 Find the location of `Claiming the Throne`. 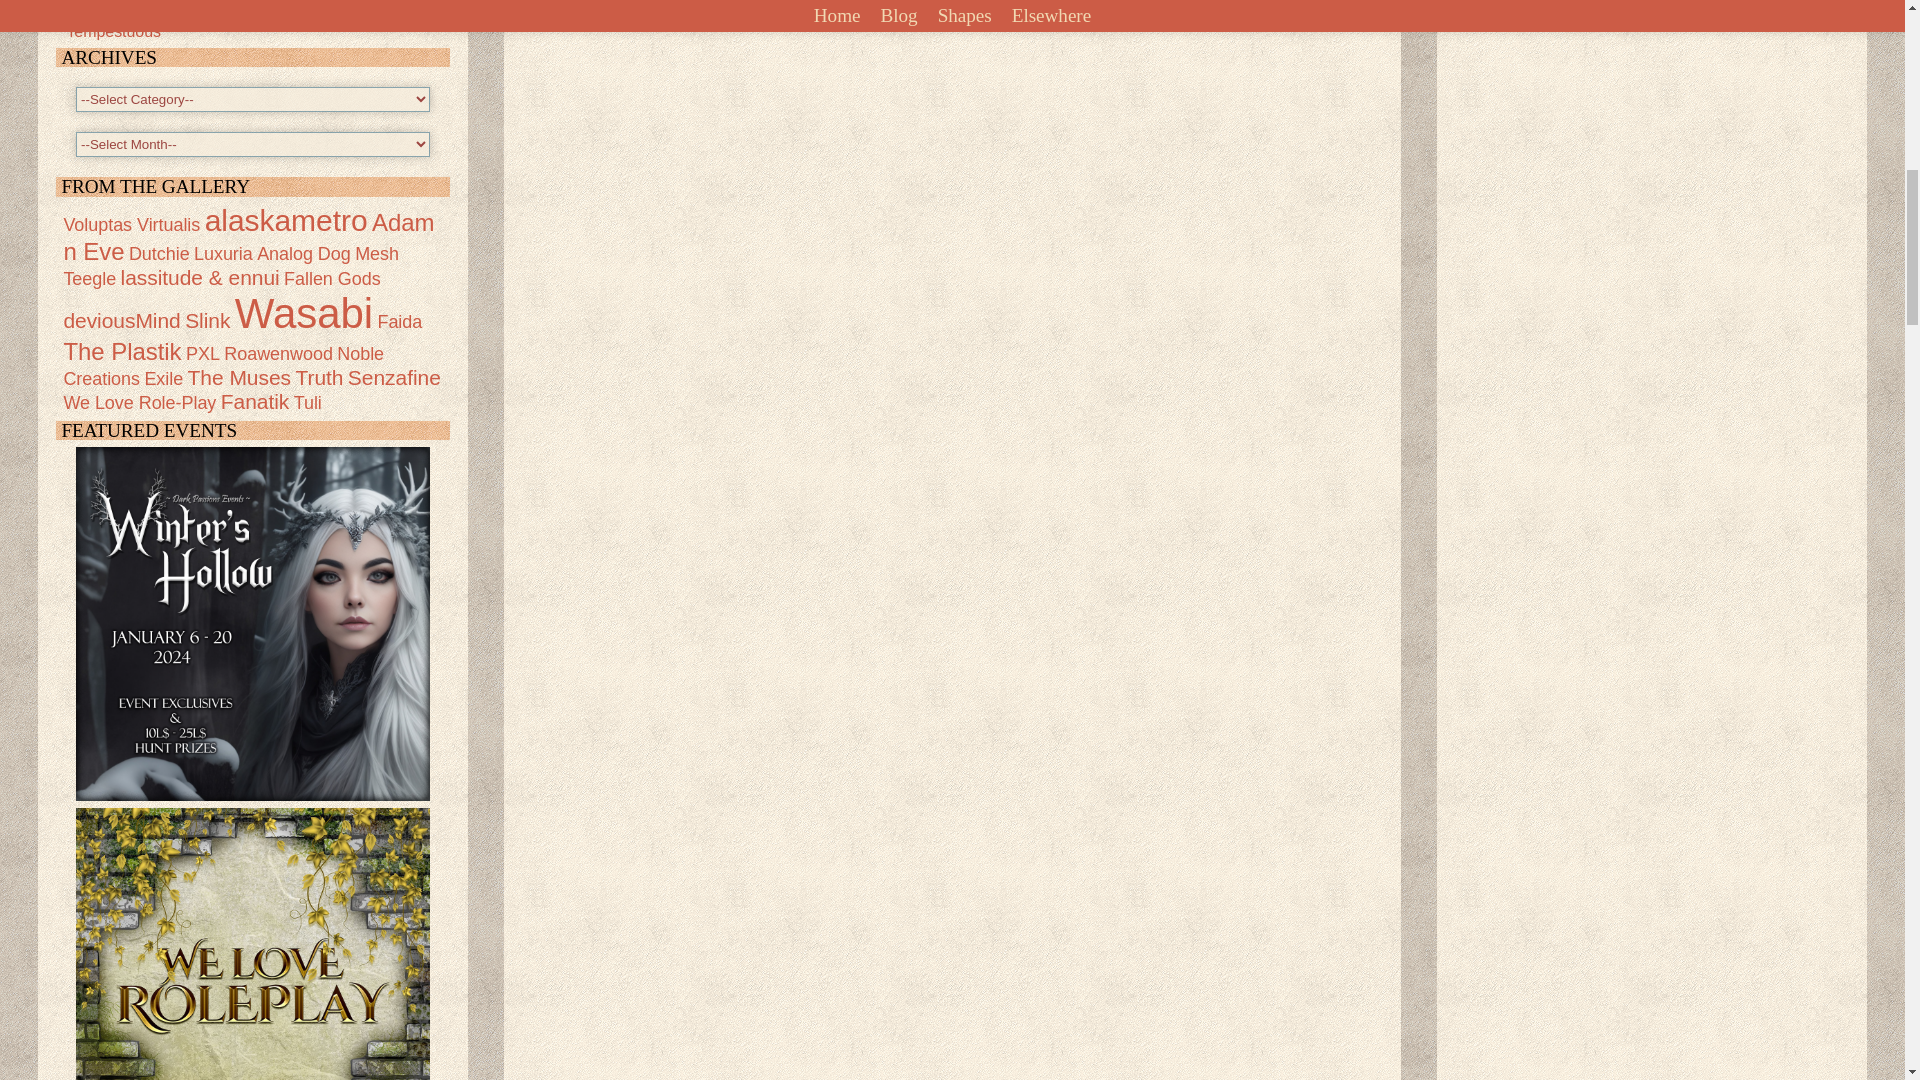

Claiming the Throne is located at coordinates (137, 2).